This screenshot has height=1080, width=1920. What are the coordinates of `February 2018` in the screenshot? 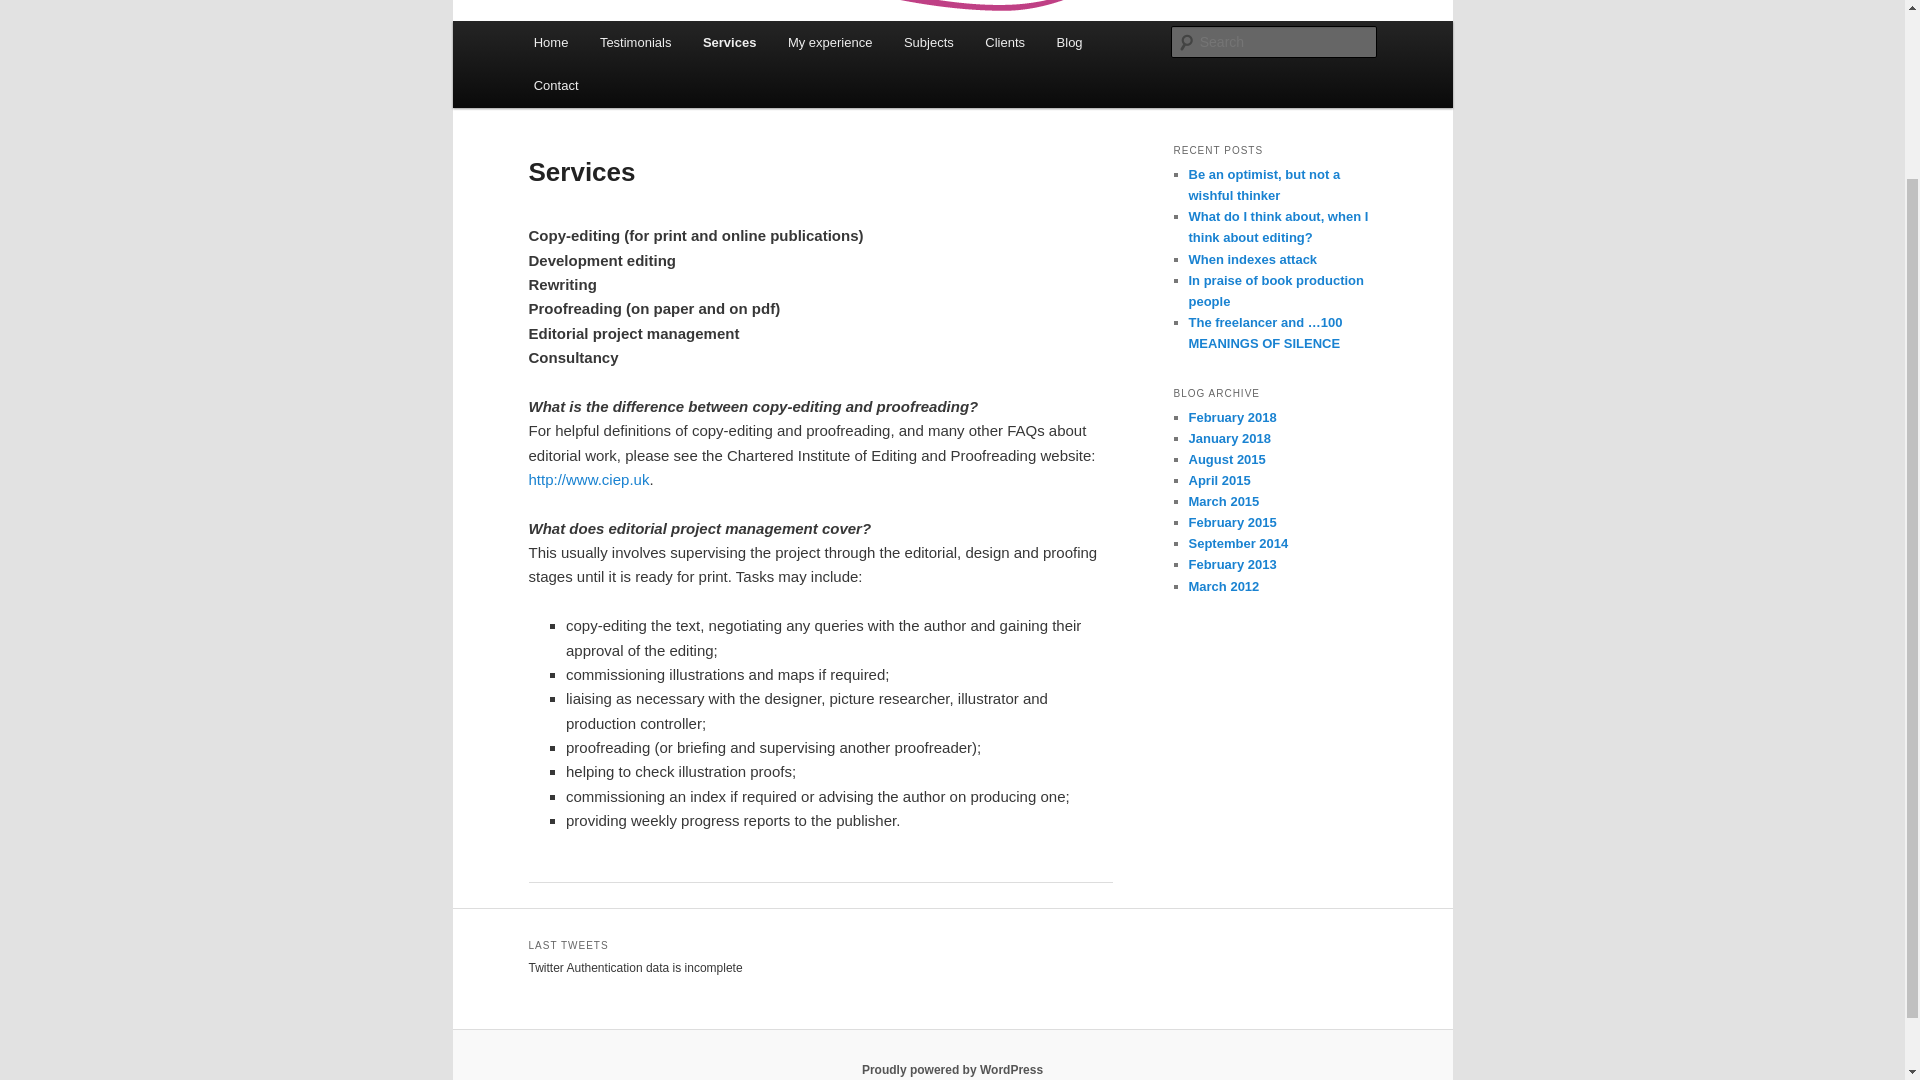 It's located at (1232, 418).